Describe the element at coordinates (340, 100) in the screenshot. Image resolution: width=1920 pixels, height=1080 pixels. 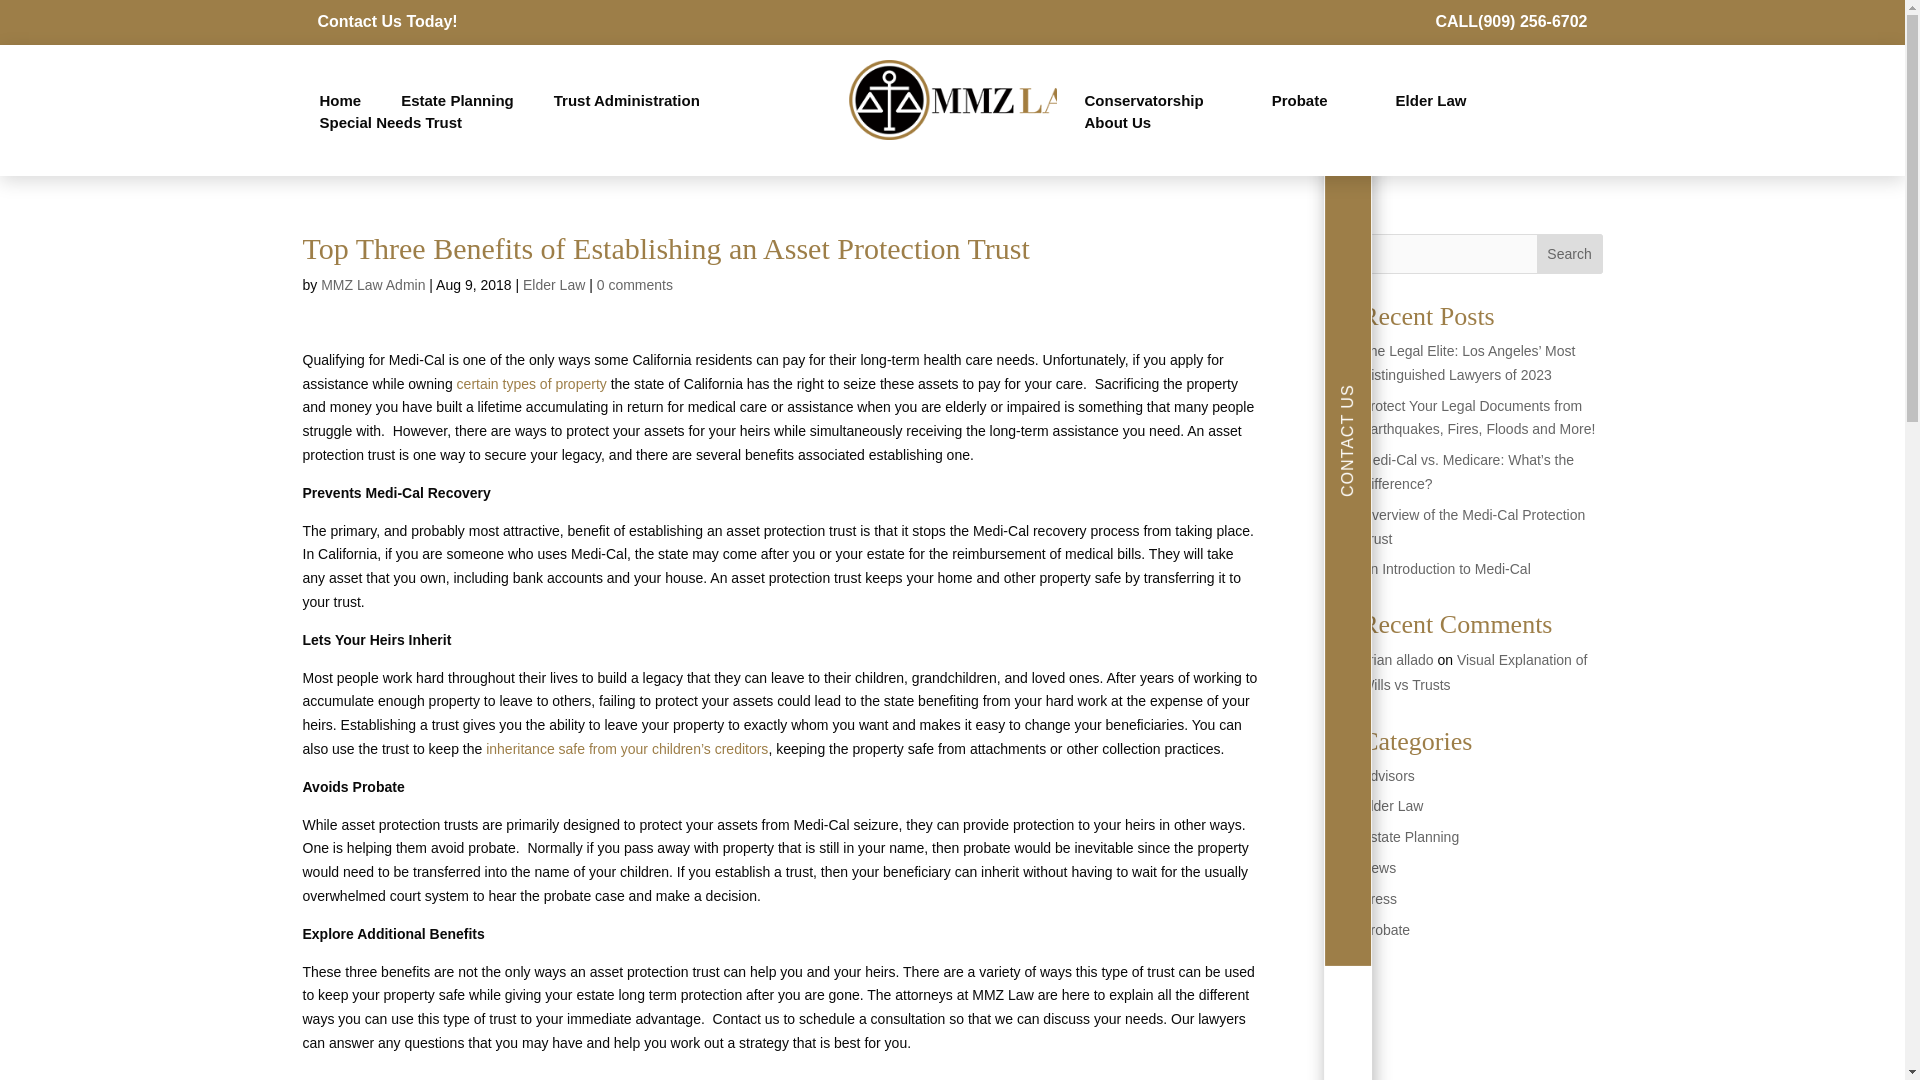
I see `Home` at that location.